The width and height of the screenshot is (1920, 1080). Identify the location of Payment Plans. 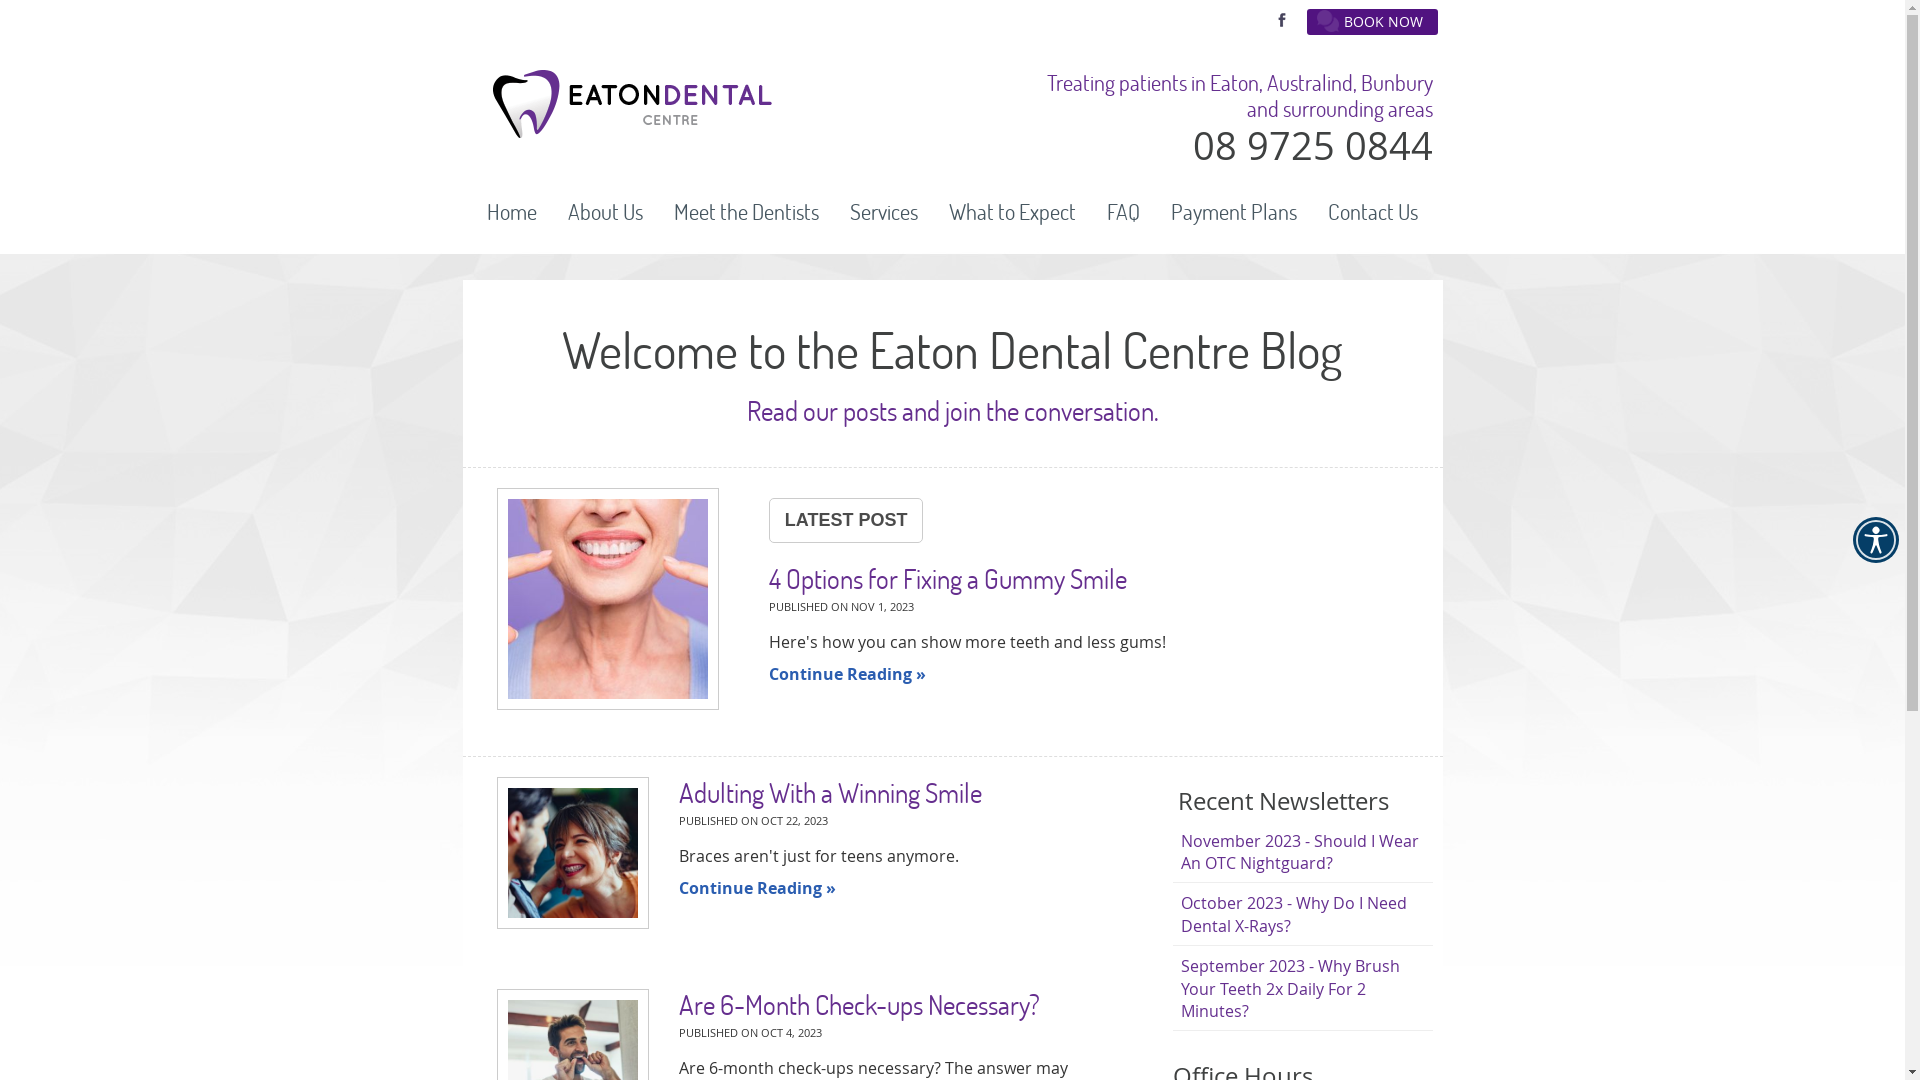
(1234, 212).